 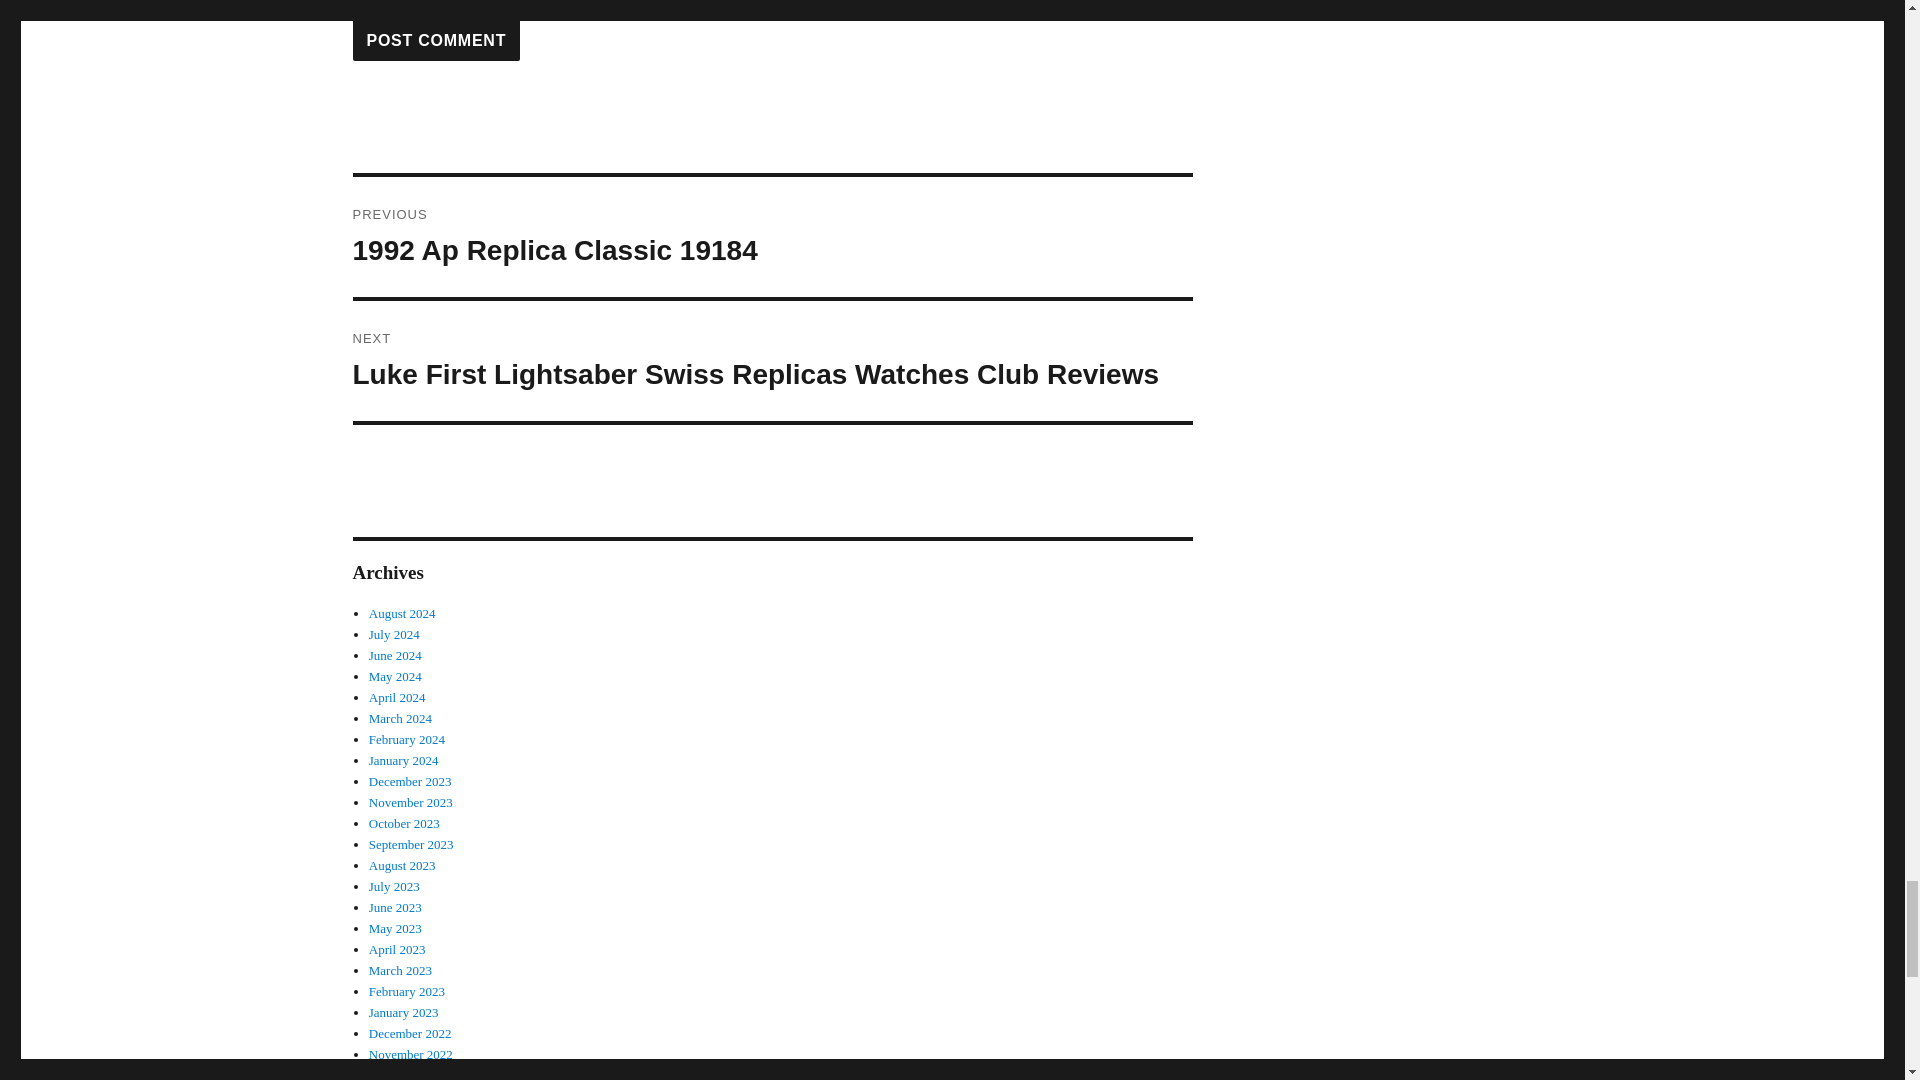 I want to click on November 2022, so click(x=406, y=740).